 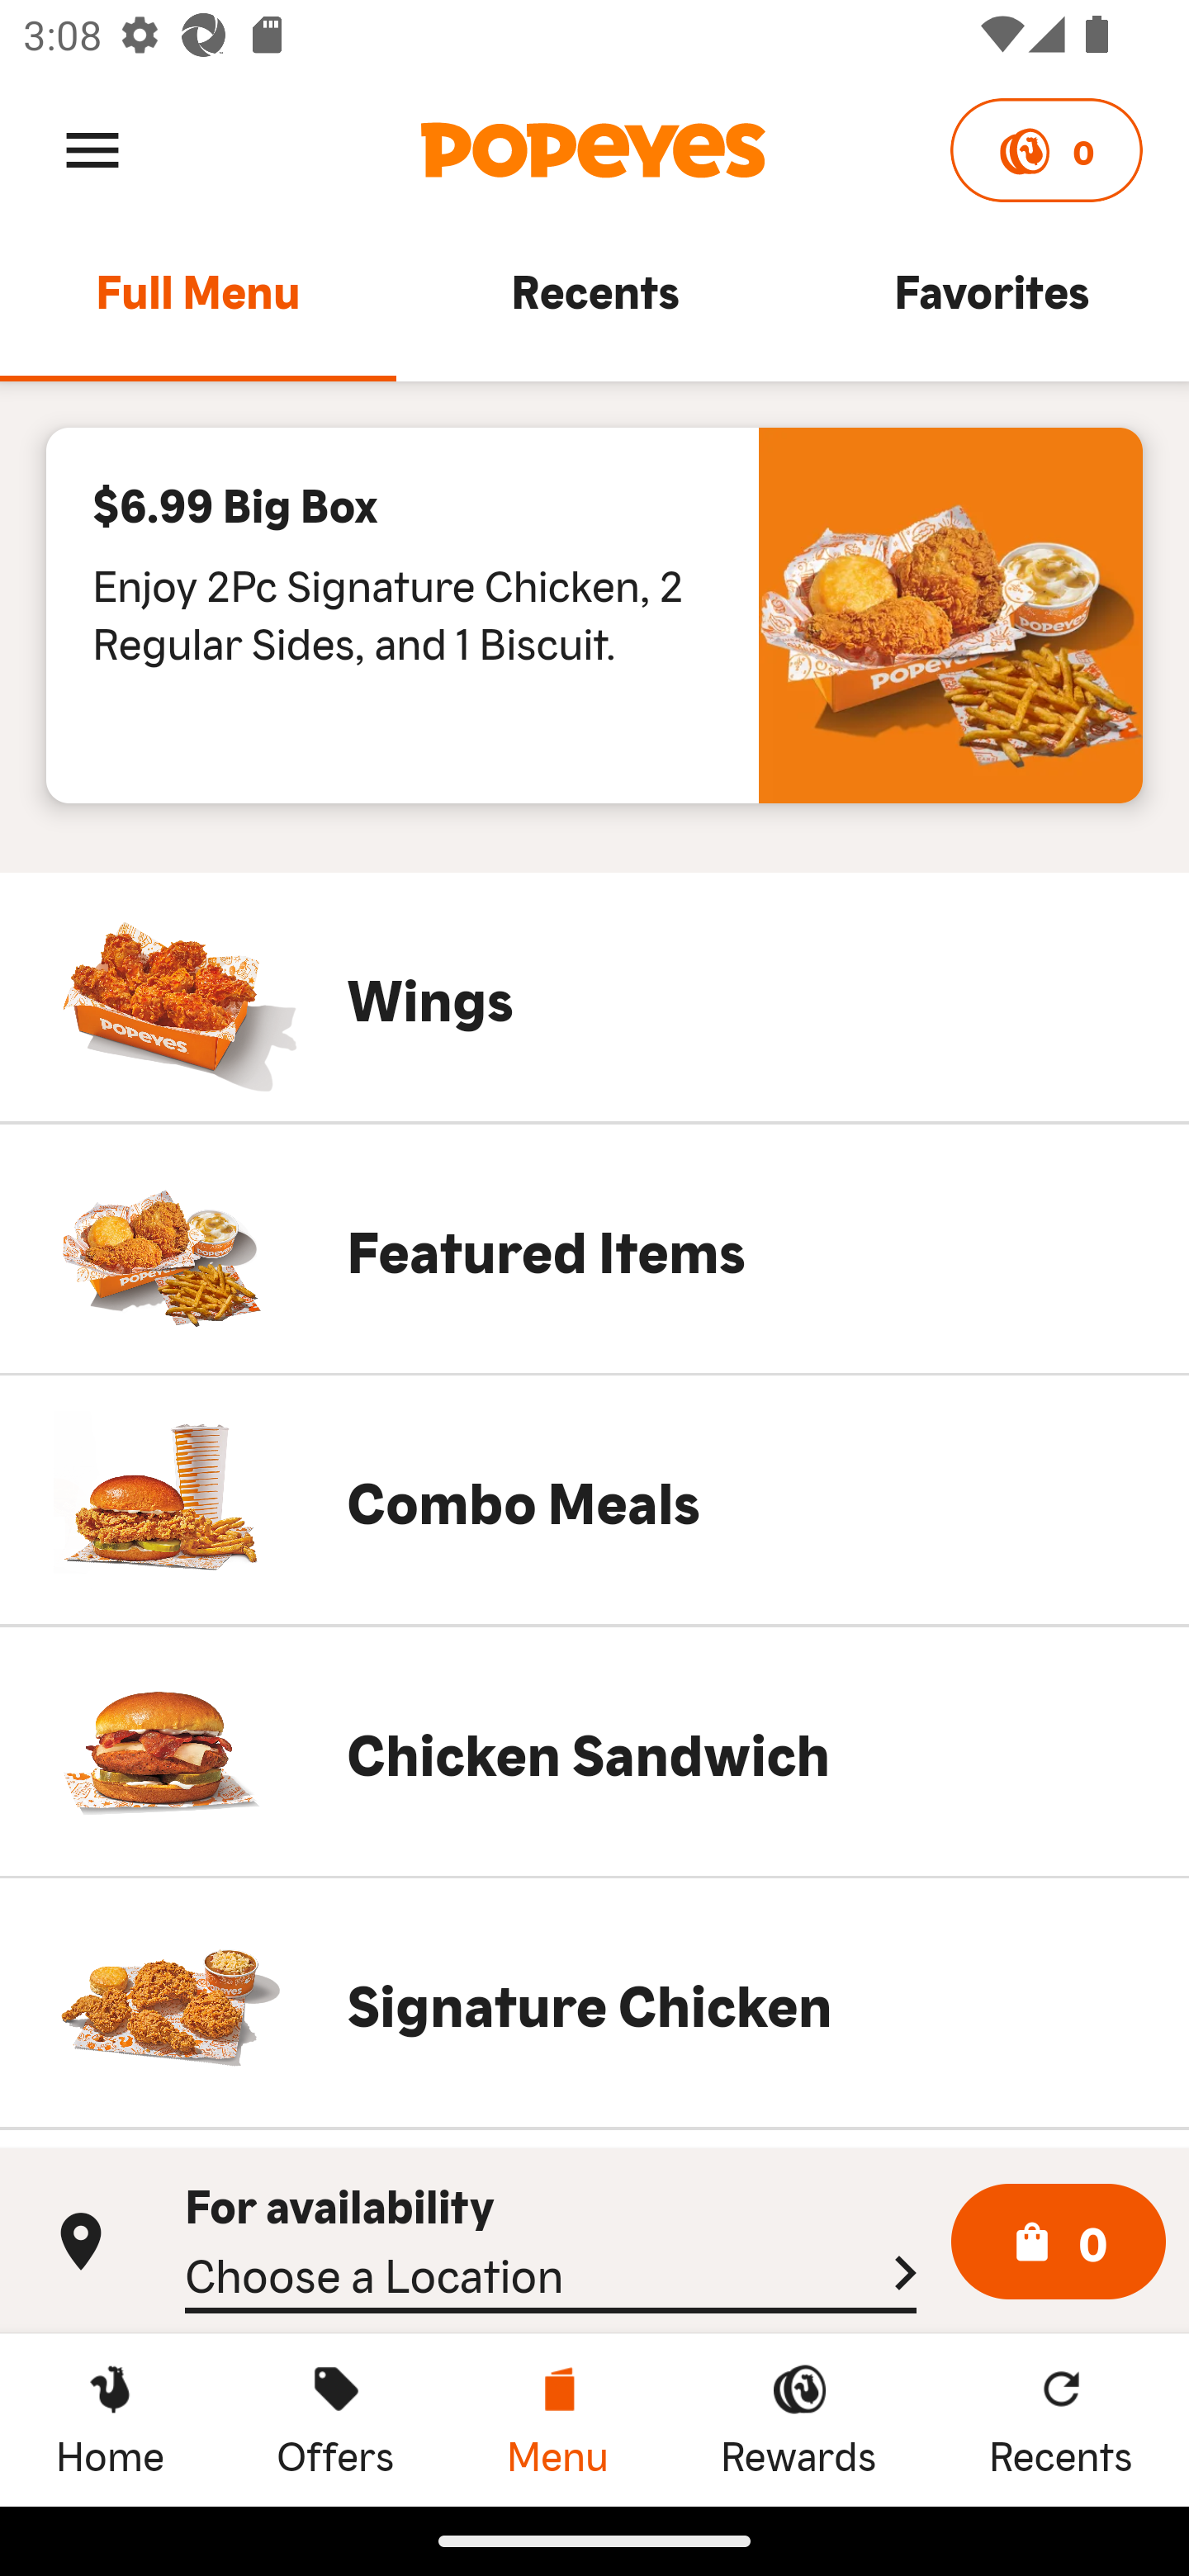 What do you see at coordinates (1059, 2242) in the screenshot?
I see `0 Cart total  0` at bounding box center [1059, 2242].